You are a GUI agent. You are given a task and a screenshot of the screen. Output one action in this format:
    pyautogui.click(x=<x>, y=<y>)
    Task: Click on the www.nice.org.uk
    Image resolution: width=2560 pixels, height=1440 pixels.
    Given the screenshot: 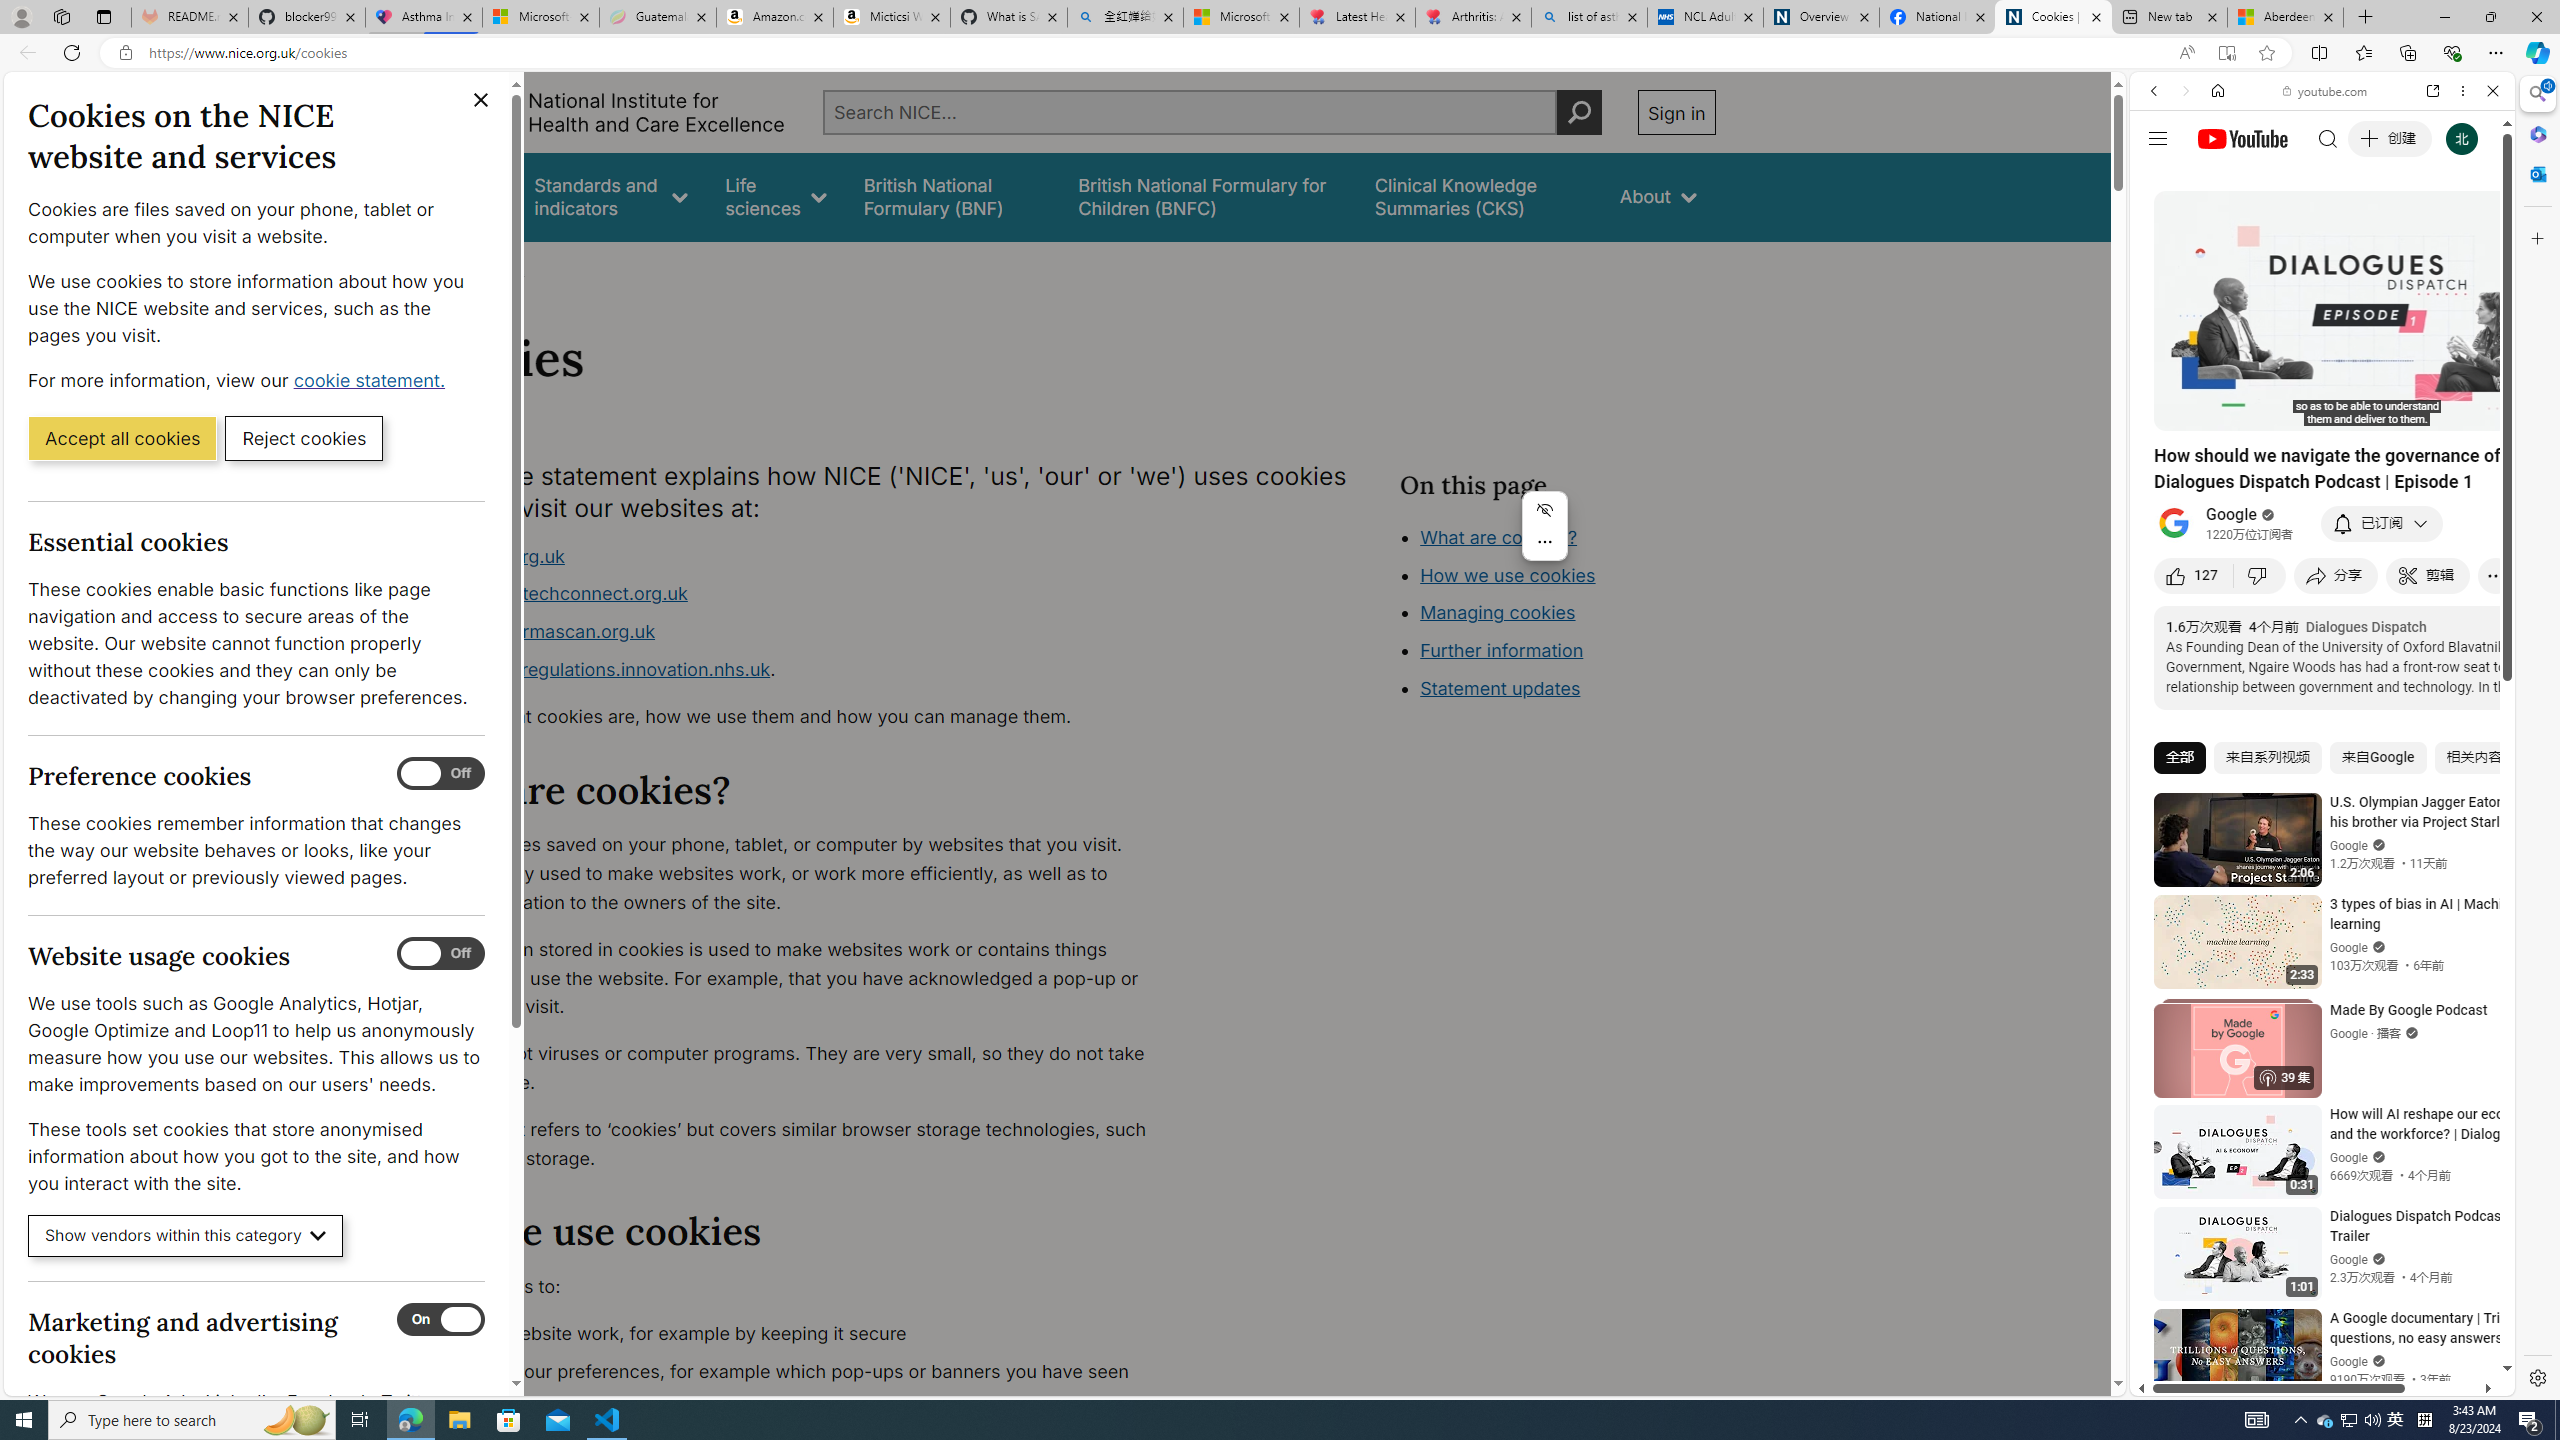 What is the action you would take?
    pyautogui.click(x=492, y=556)
    